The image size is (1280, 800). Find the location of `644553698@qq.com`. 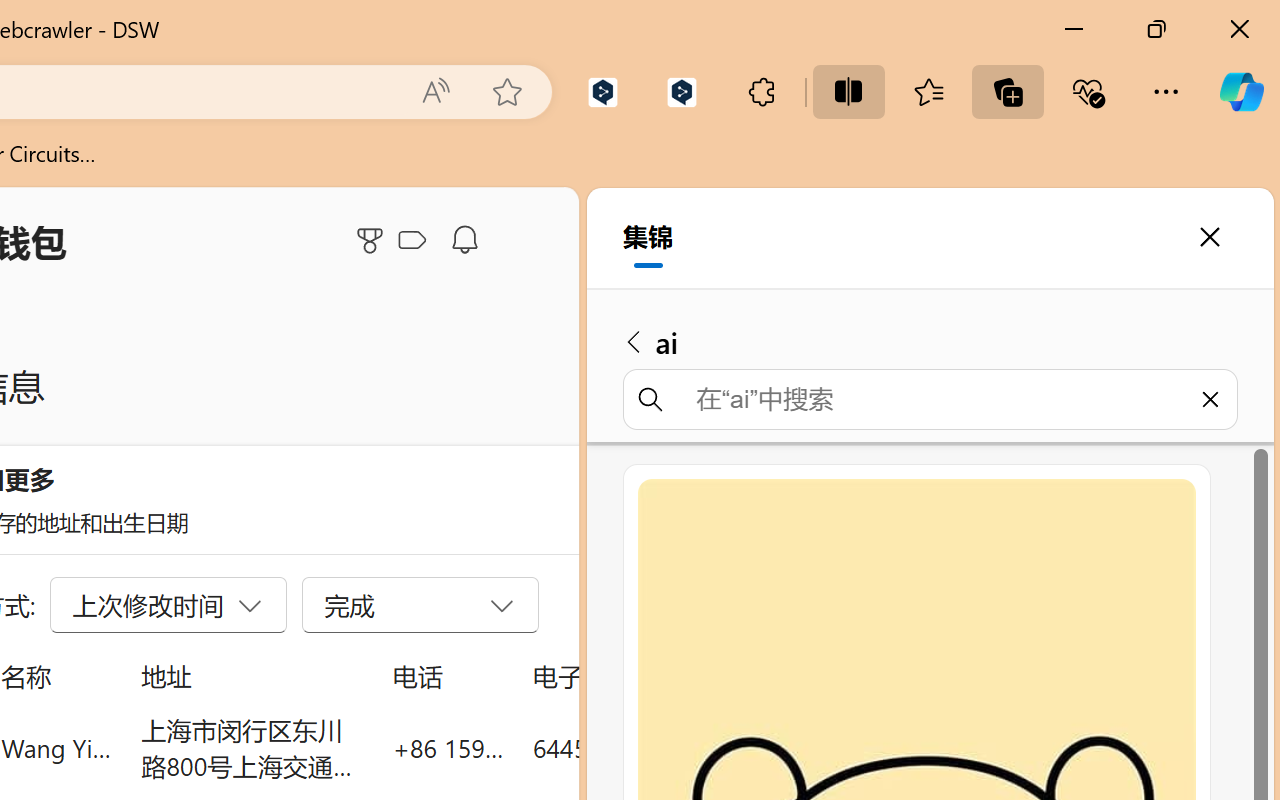

644553698@qq.com is located at coordinates (644, 748).